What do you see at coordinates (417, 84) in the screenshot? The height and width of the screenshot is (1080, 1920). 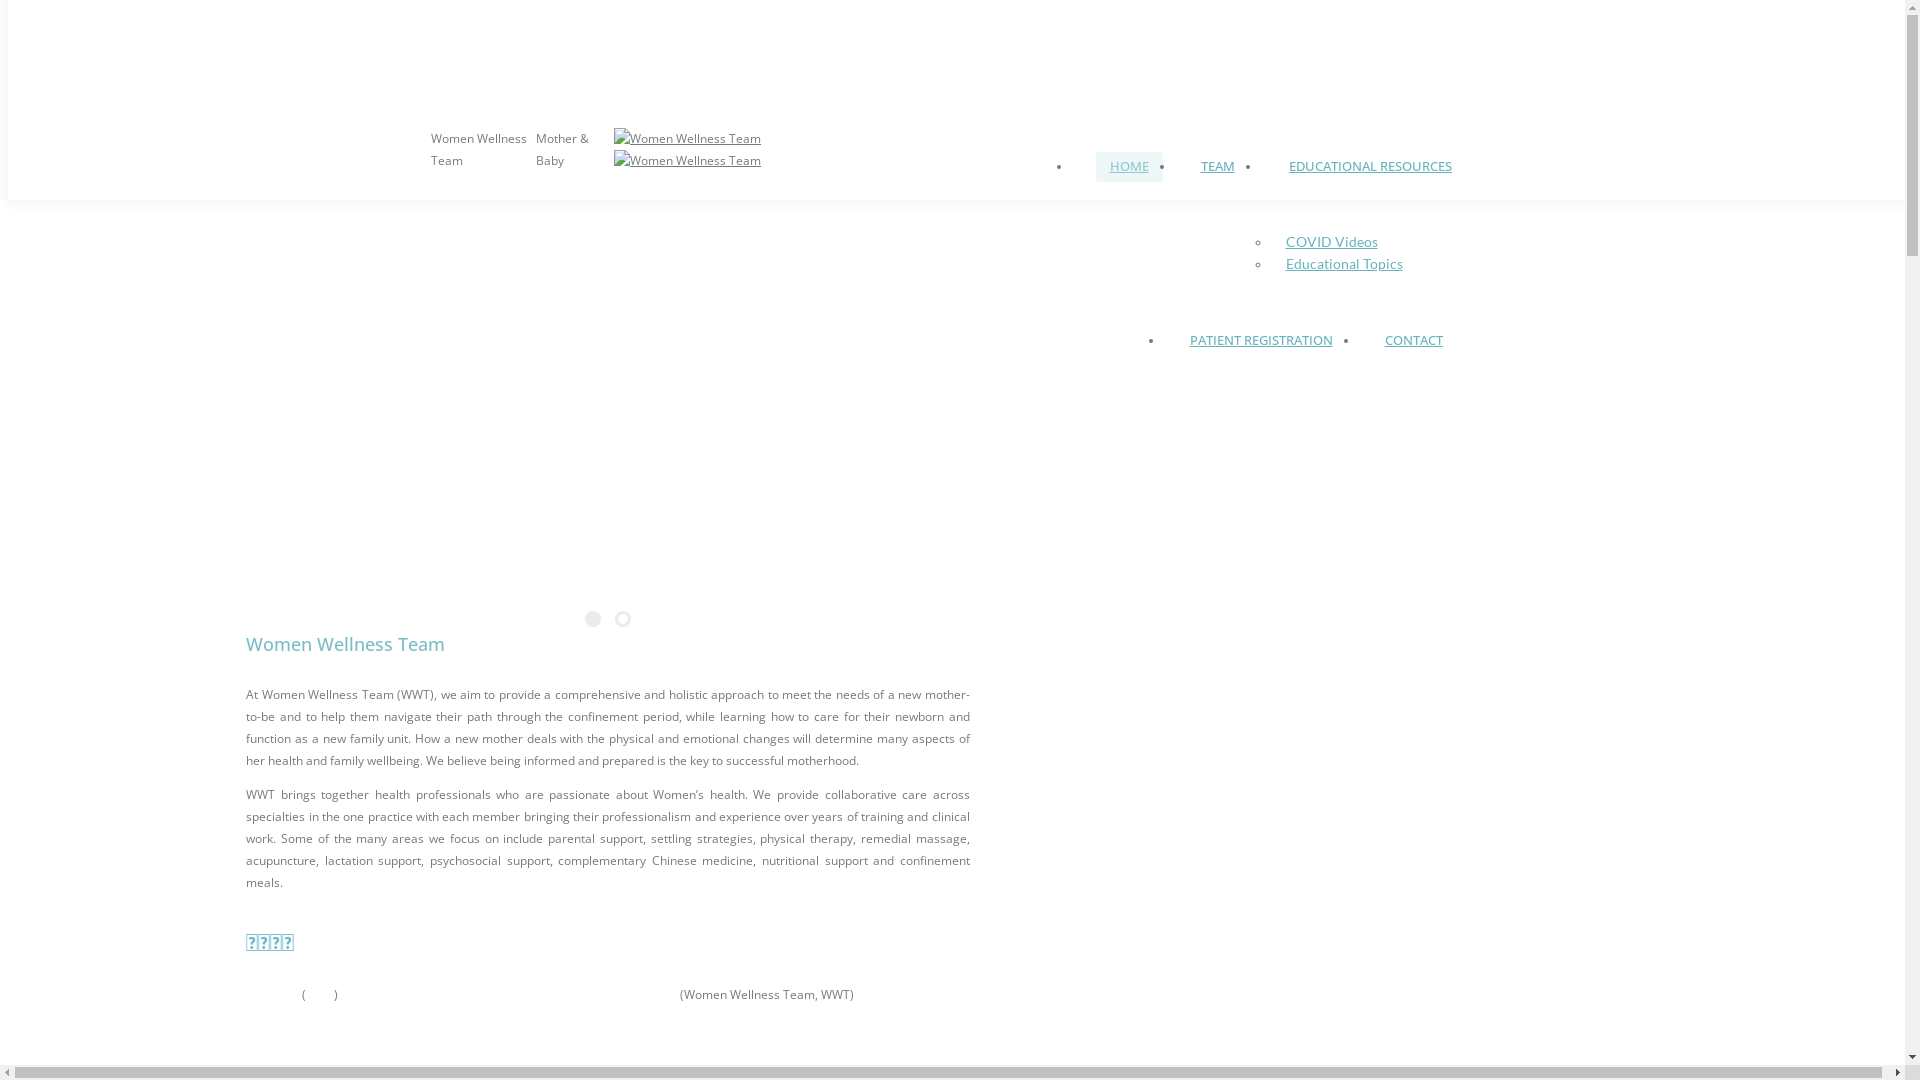 I see `Facebook page opens in new window` at bounding box center [417, 84].